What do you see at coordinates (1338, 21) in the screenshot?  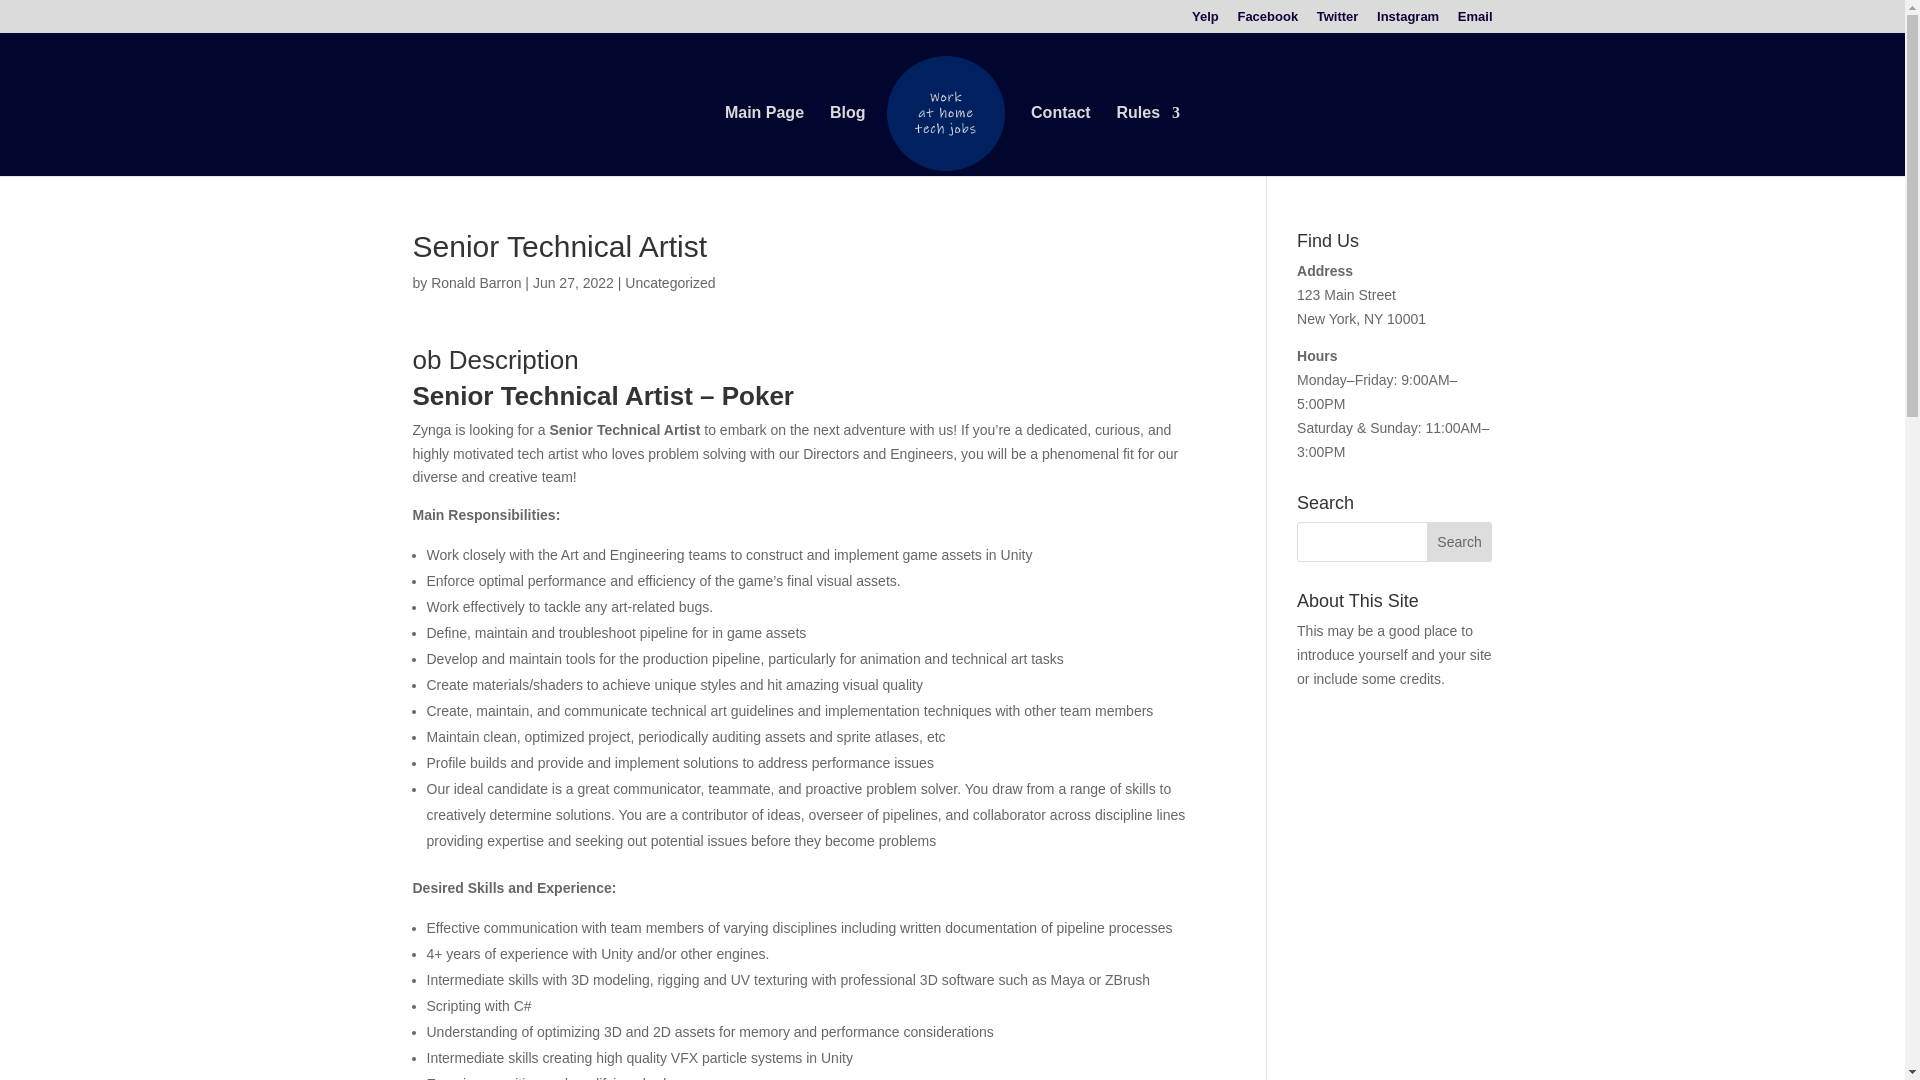 I see `Twitter` at bounding box center [1338, 21].